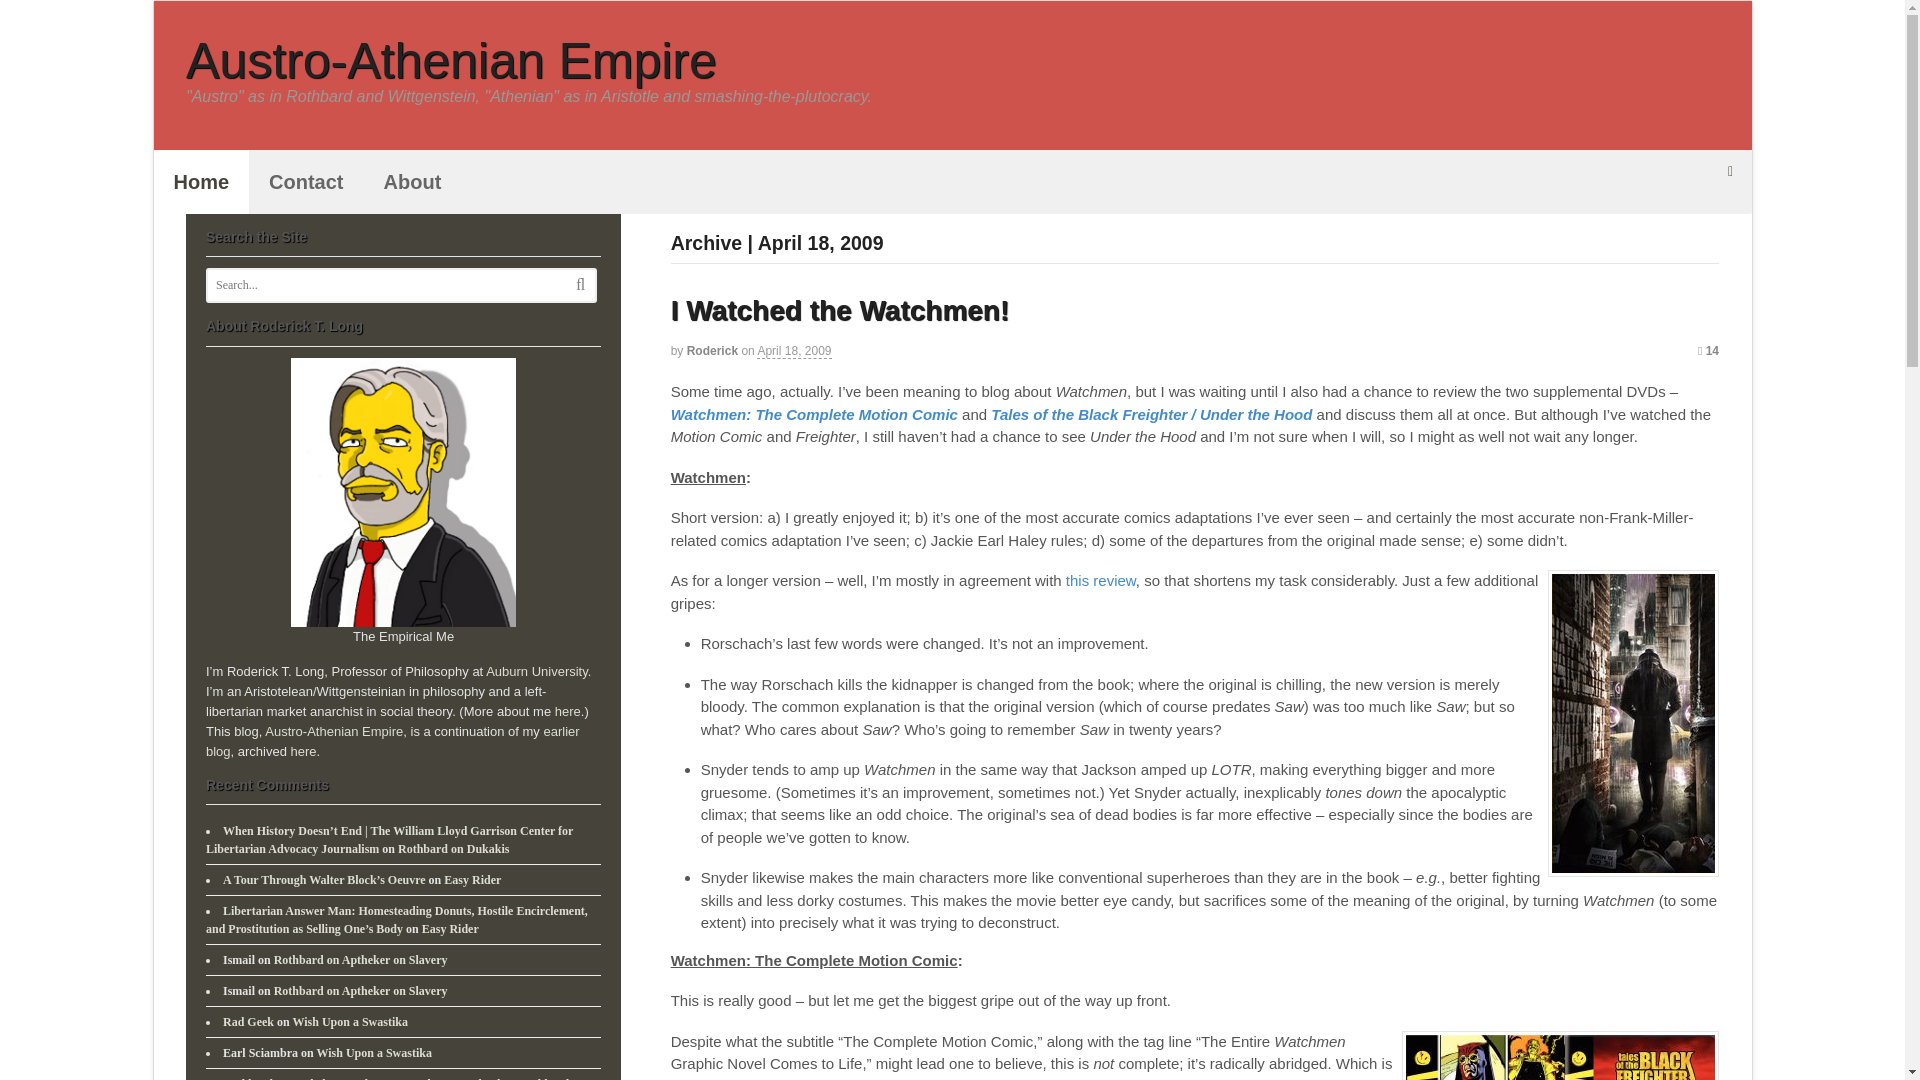  What do you see at coordinates (349, 1022) in the screenshot?
I see `Wish Upon a Swastika` at bounding box center [349, 1022].